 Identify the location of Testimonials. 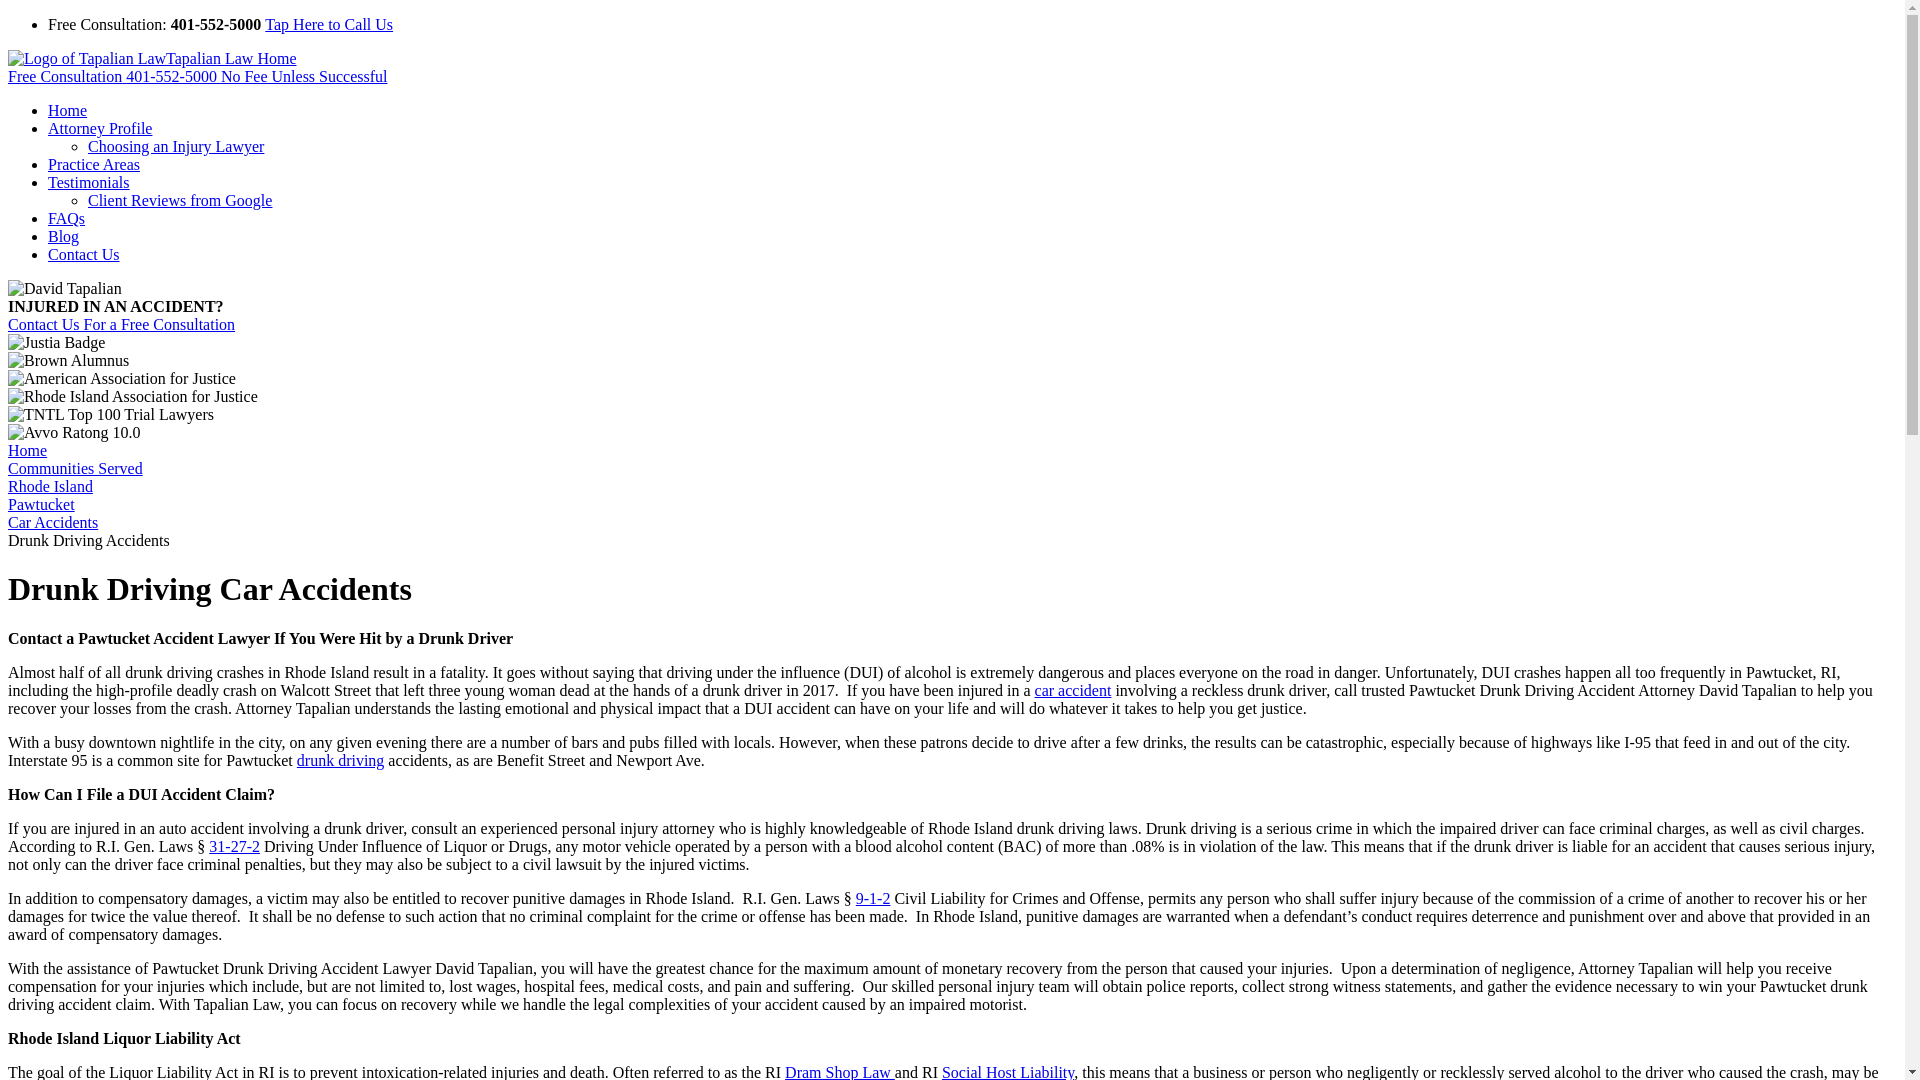
(89, 182).